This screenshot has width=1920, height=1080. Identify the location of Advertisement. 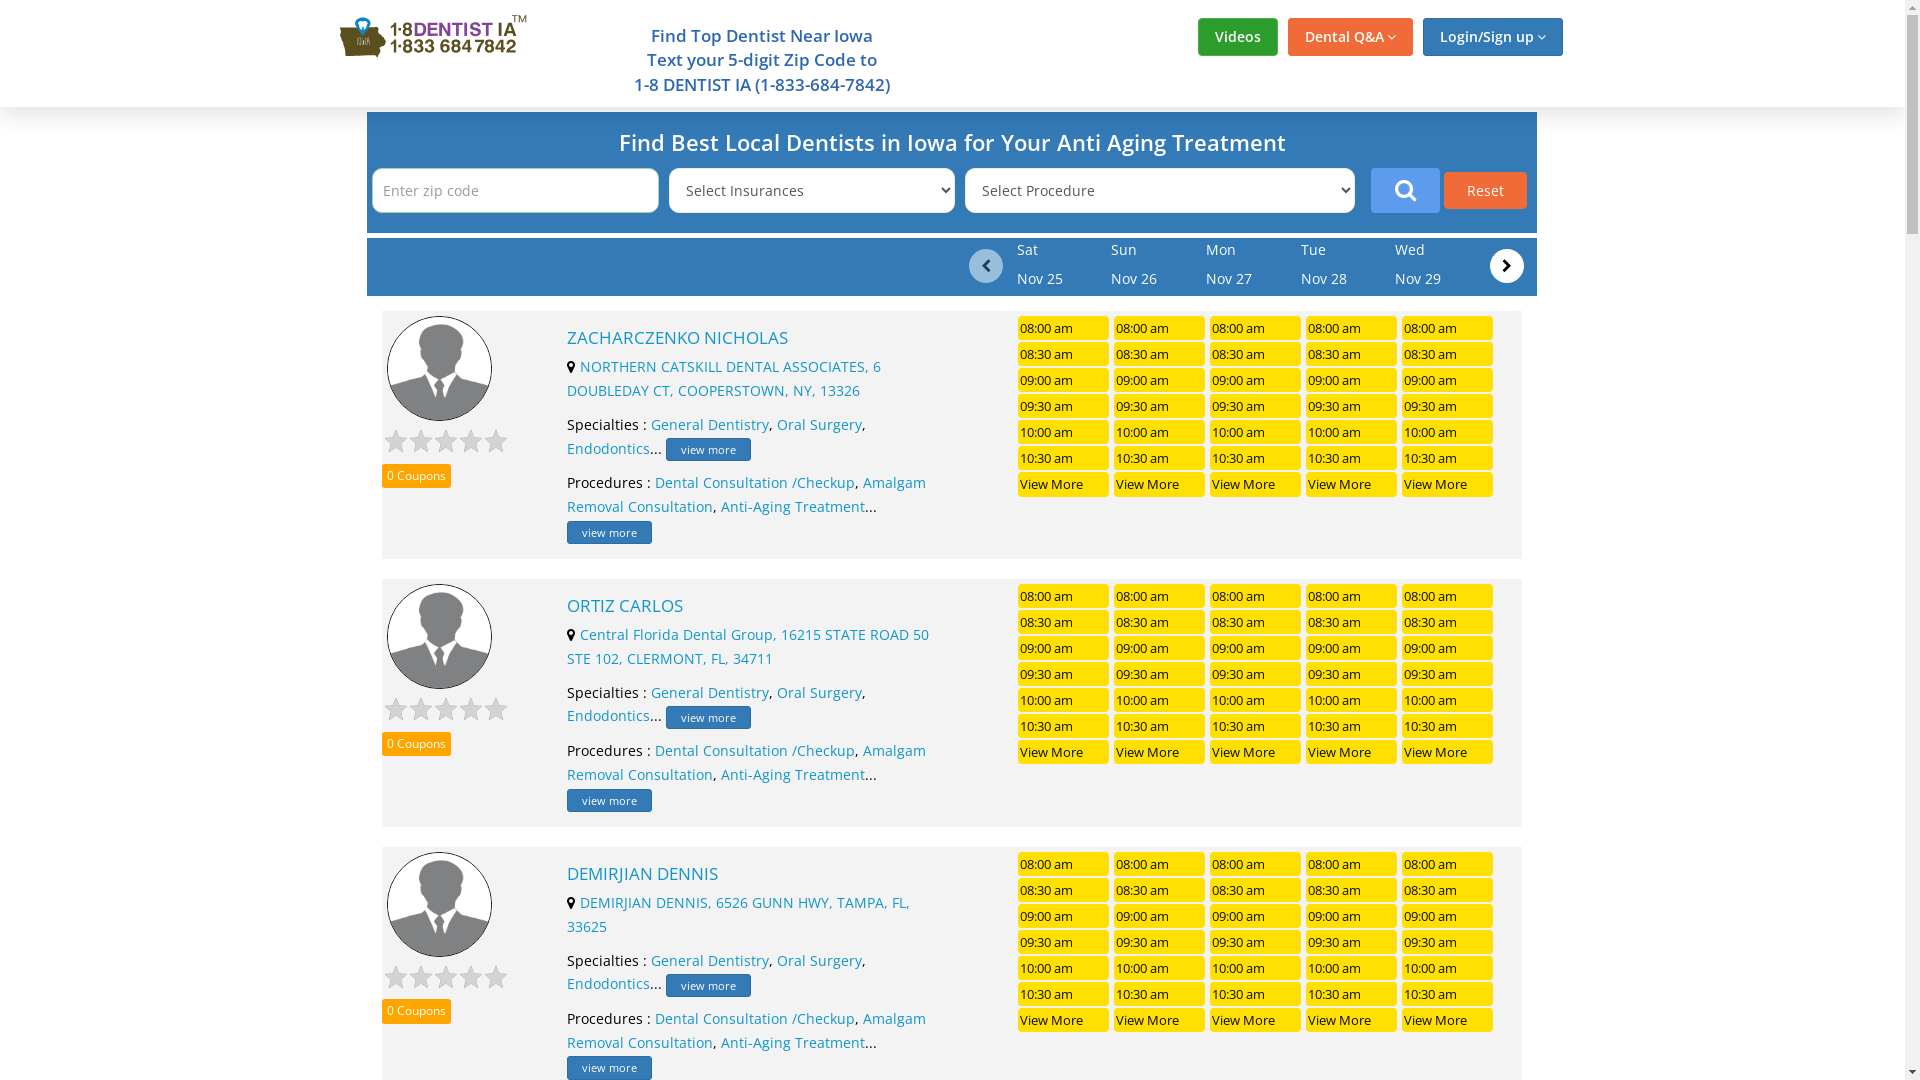
(171, 407).